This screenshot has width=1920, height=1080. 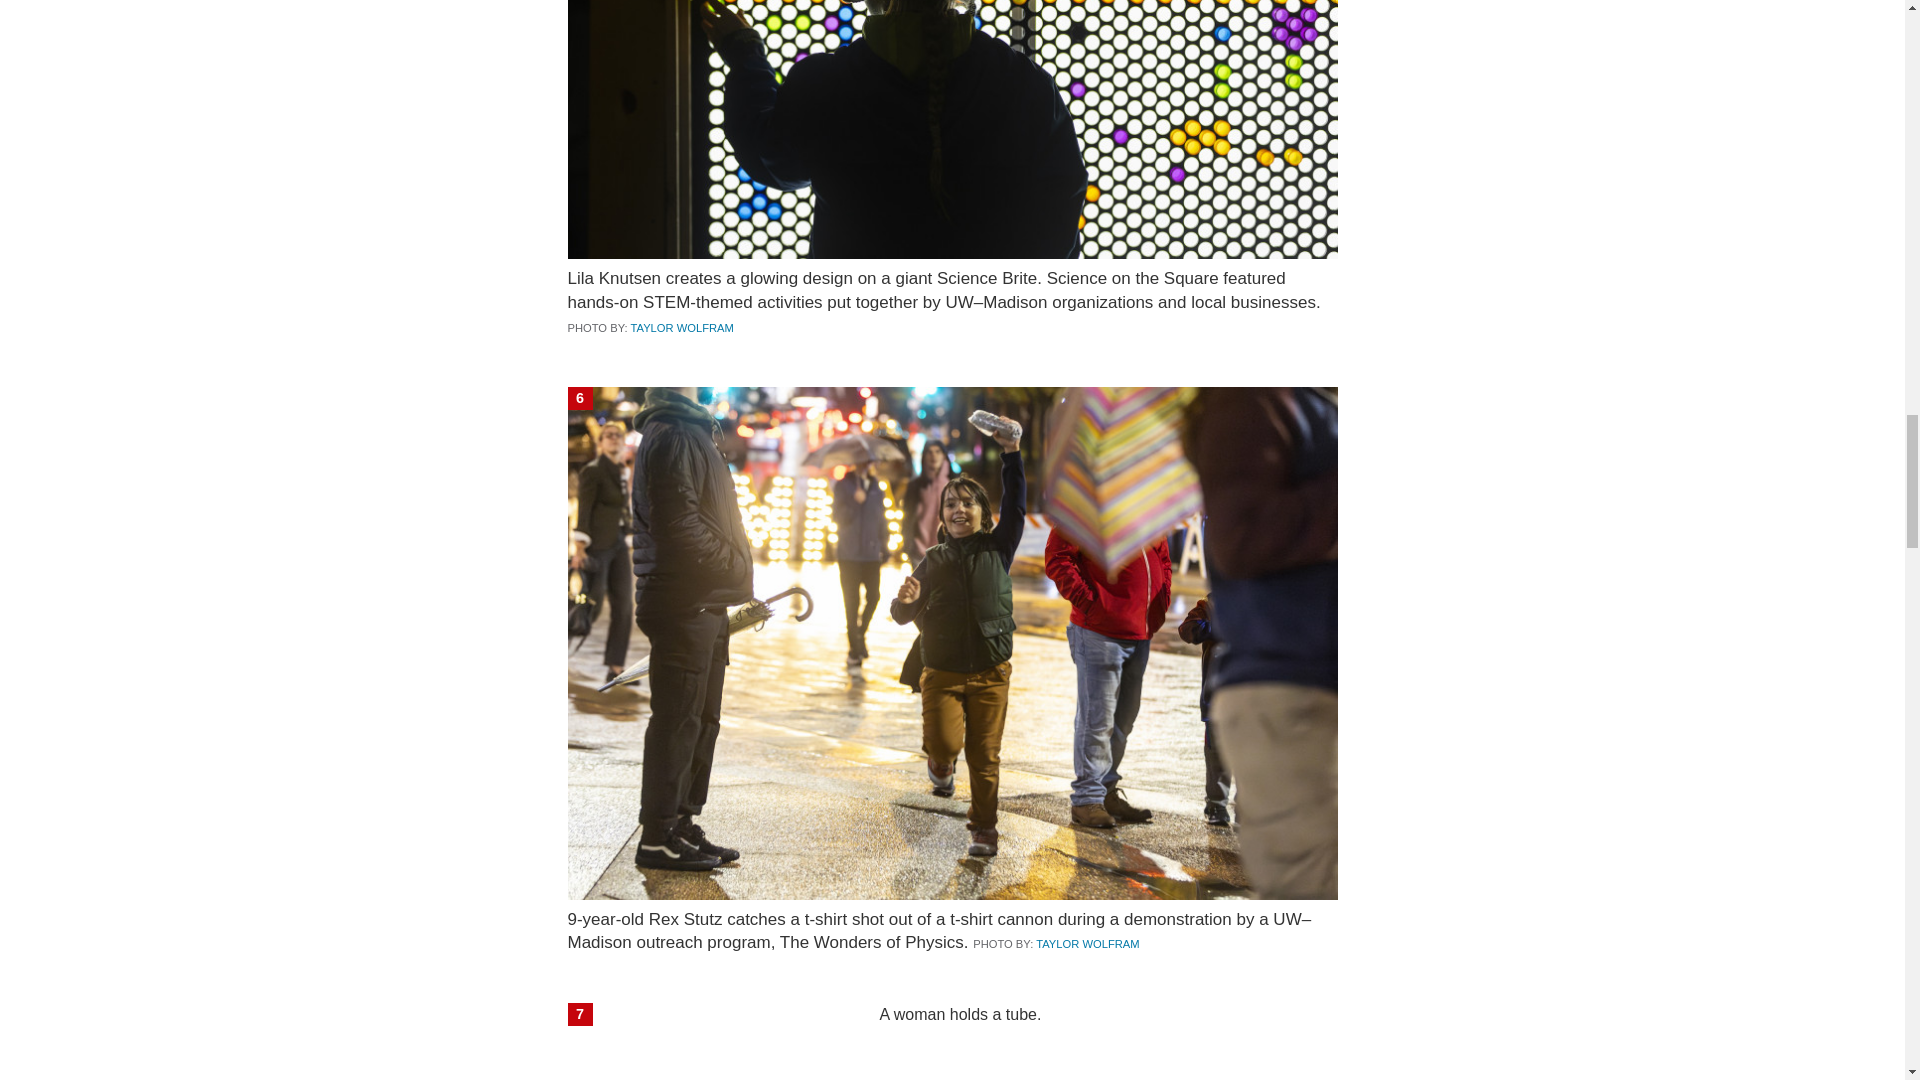 I want to click on TAYLOR WOLFRAM, so click(x=682, y=327).